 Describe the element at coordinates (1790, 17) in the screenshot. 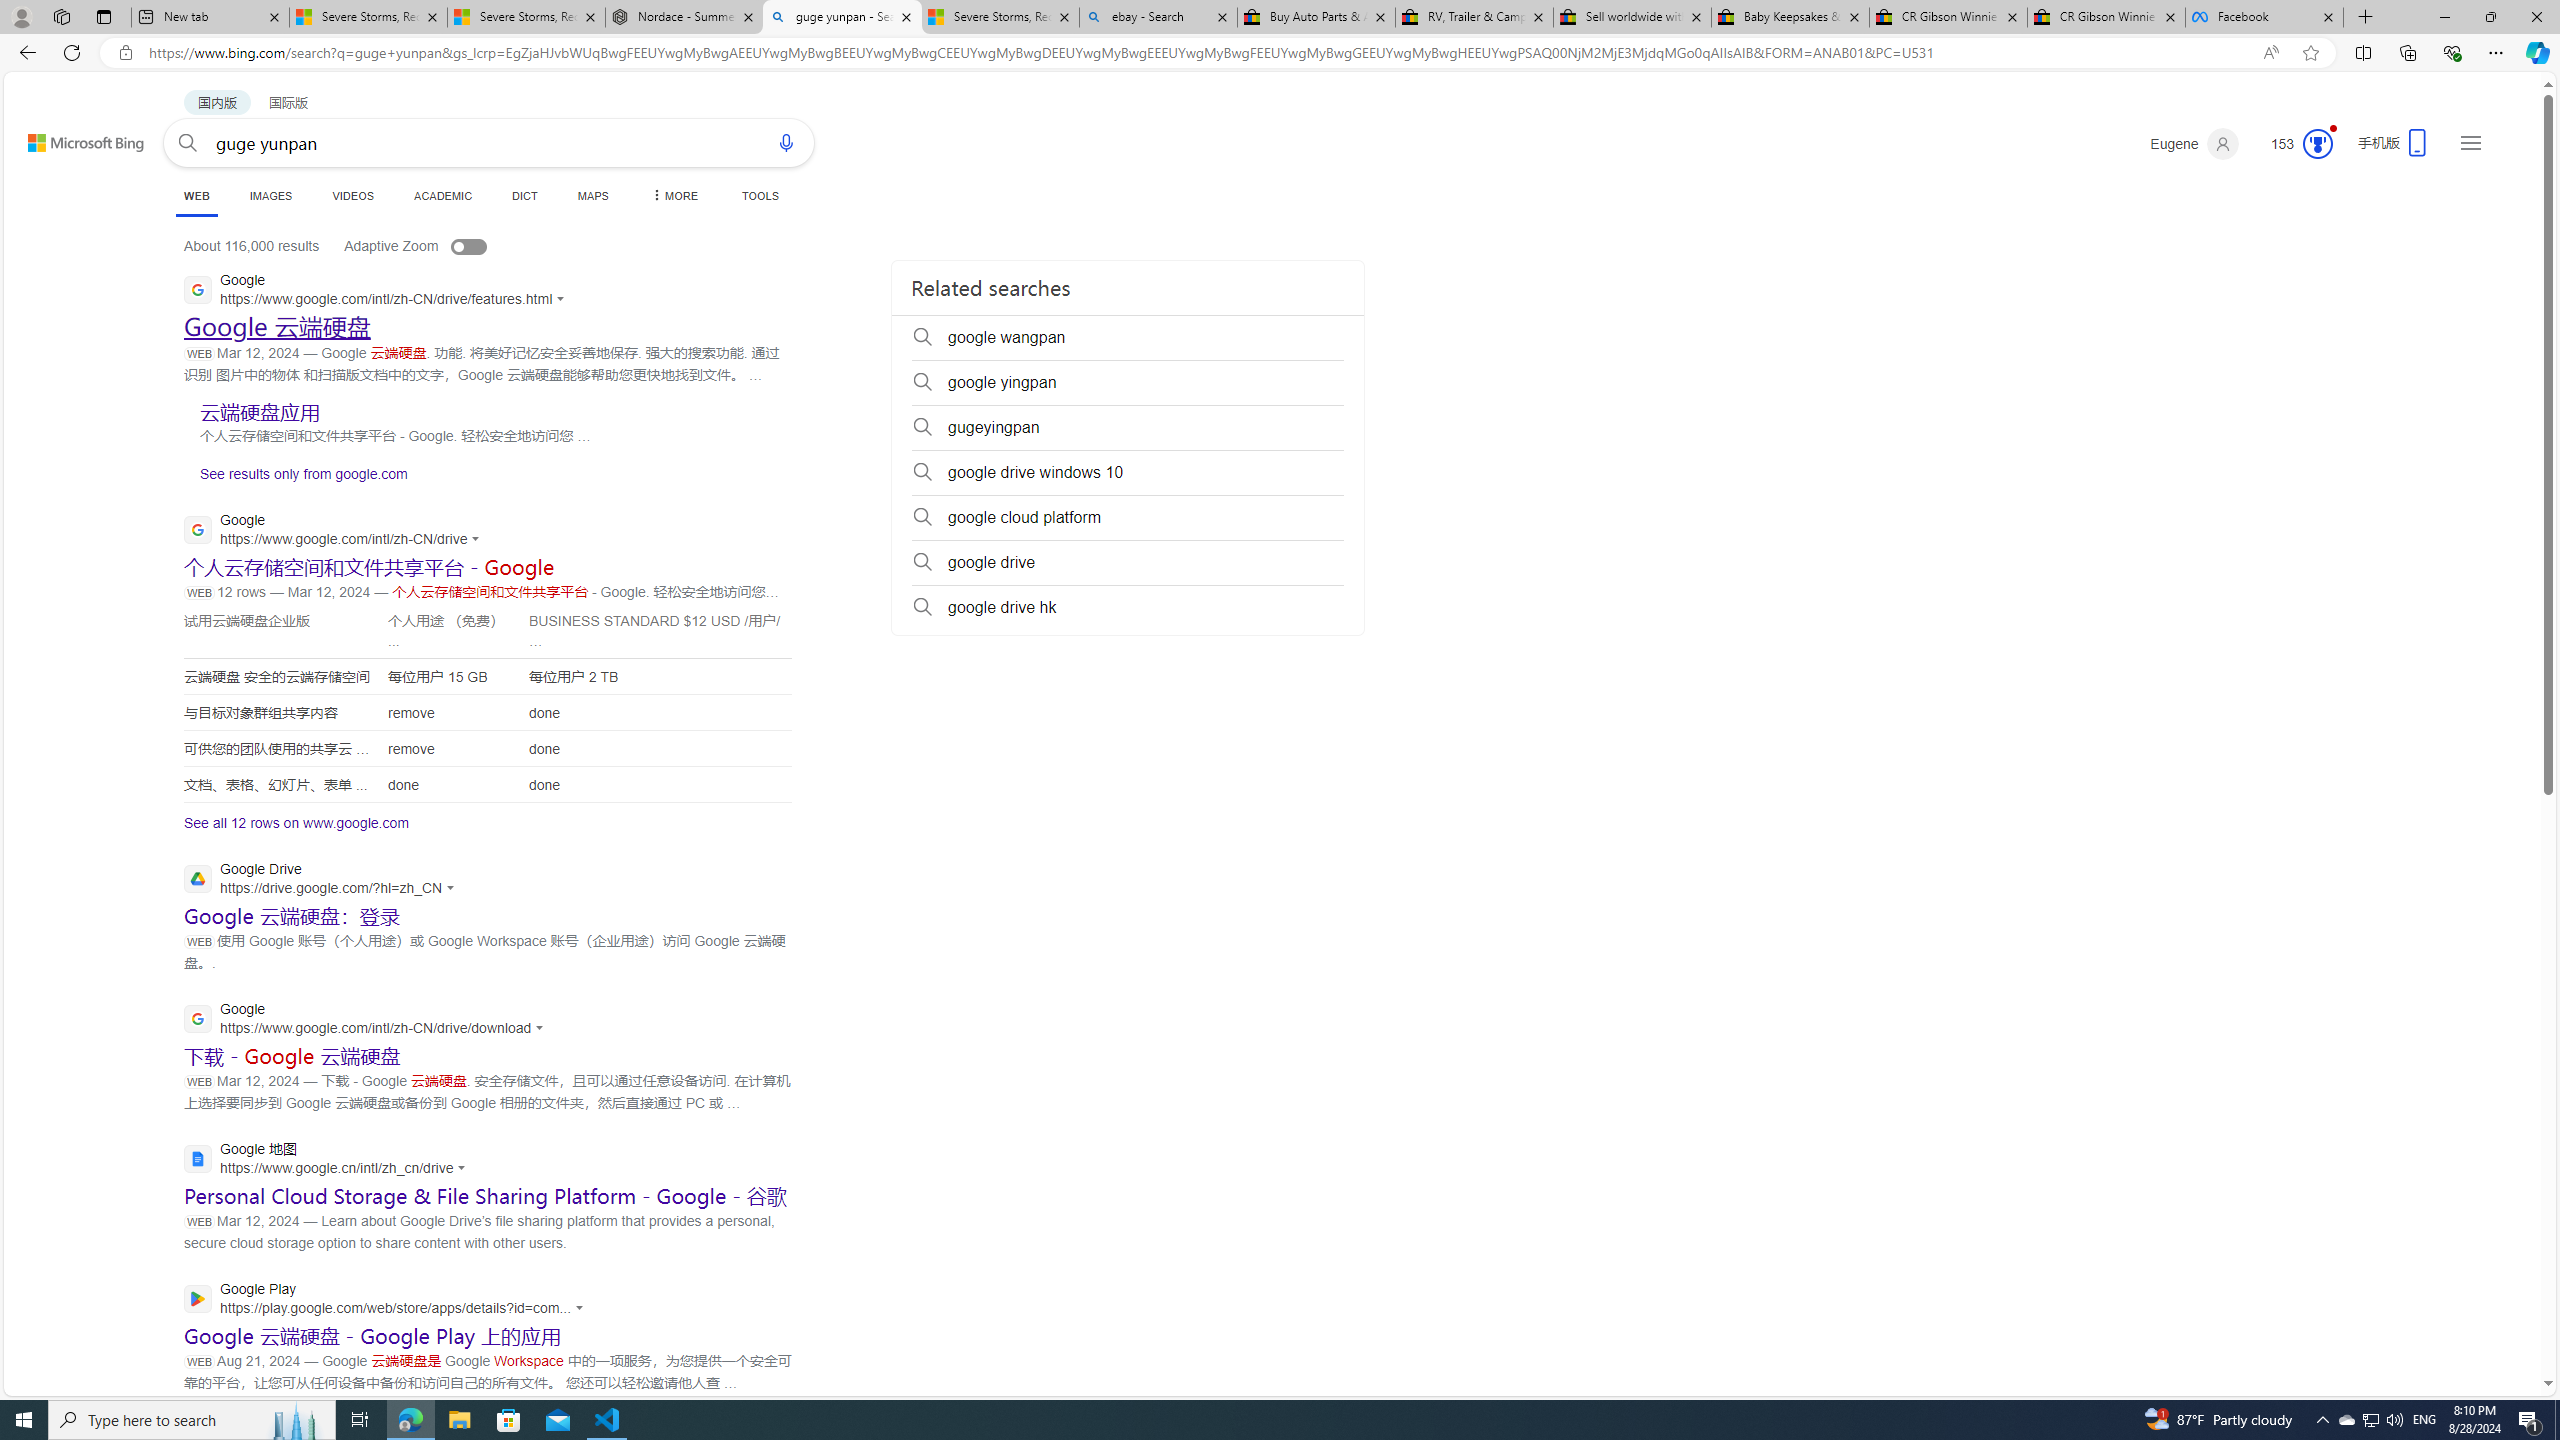

I see `Baby Keepsakes & Announcements for sale | eBay` at that location.